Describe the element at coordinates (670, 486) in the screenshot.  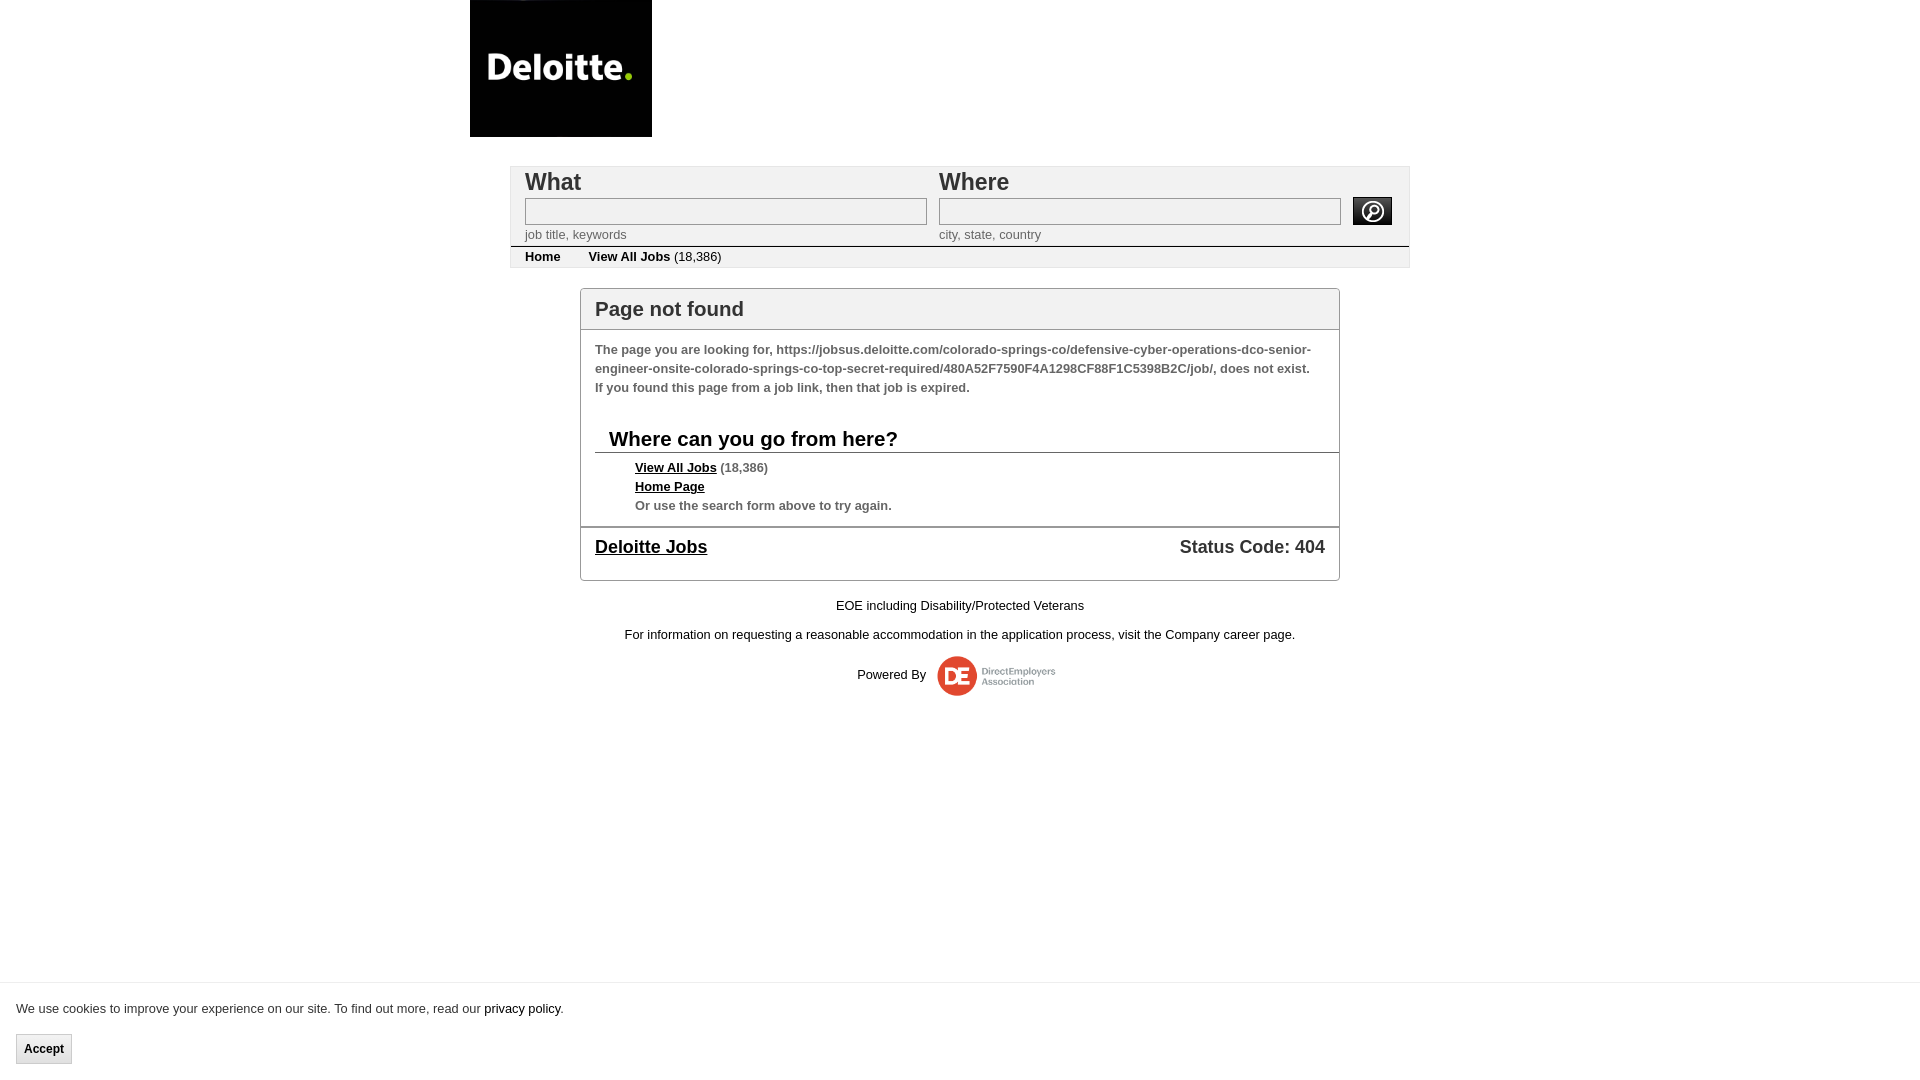
I see `Home Page` at that location.